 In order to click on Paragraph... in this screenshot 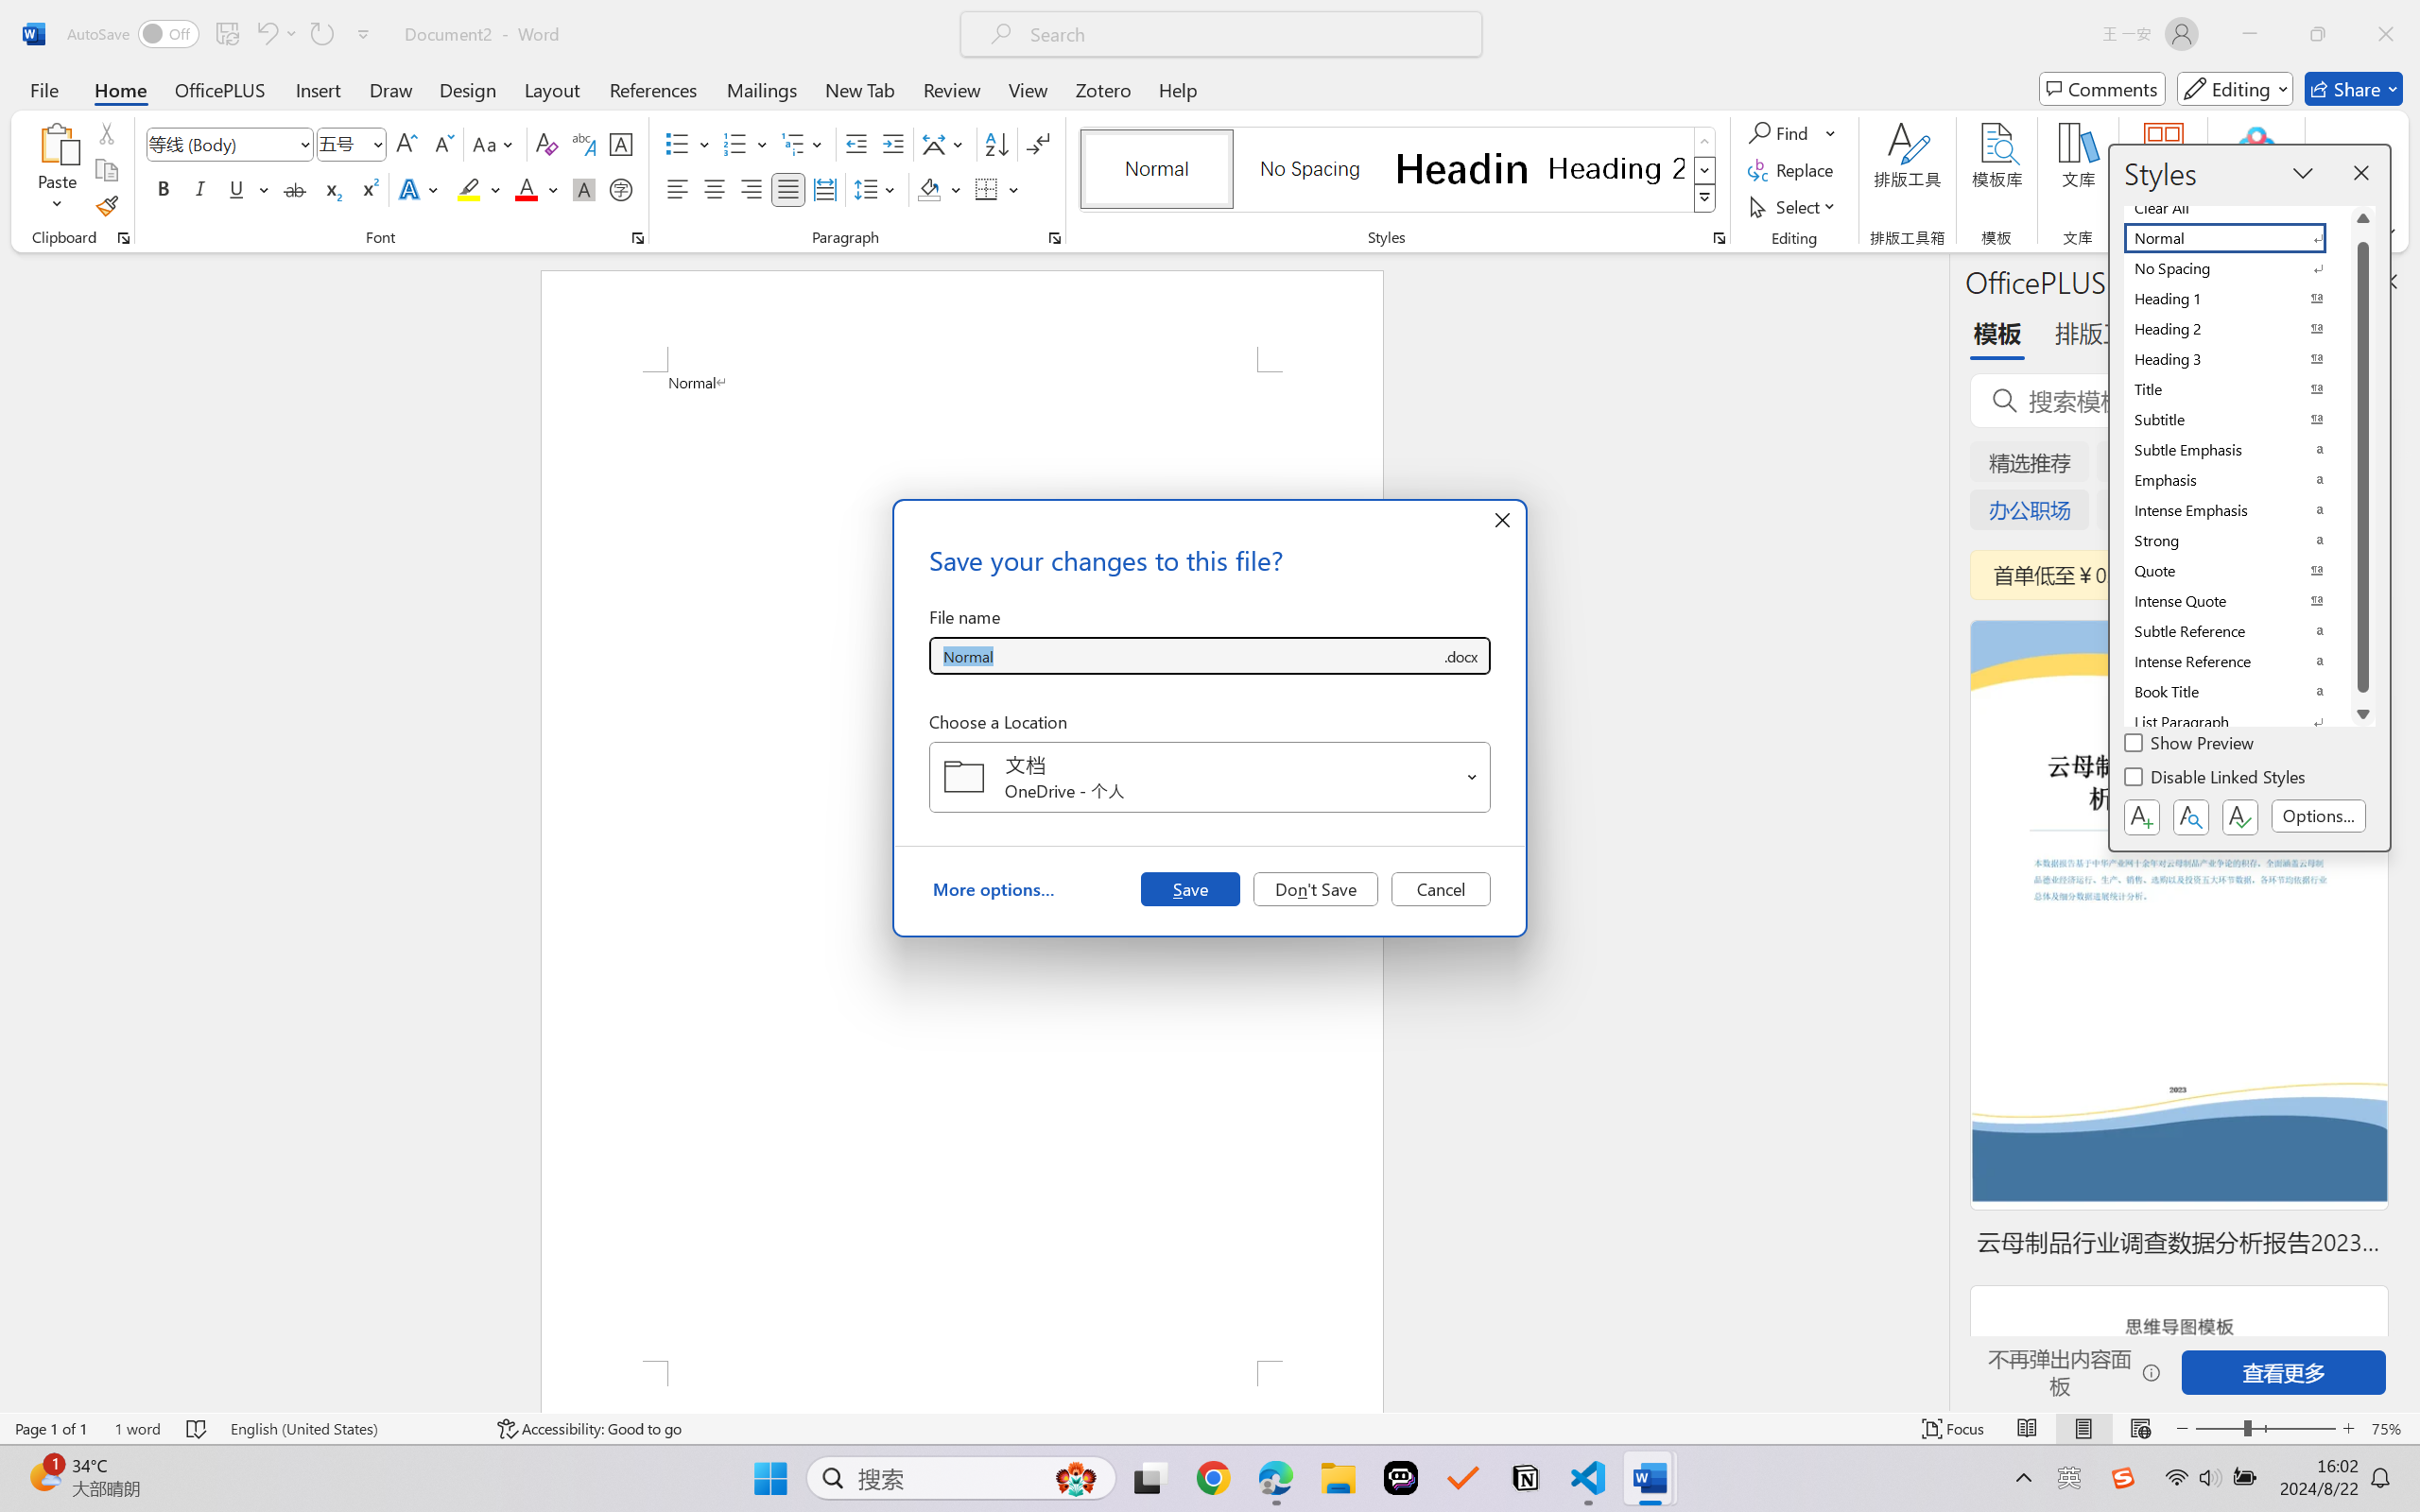, I will do `click(1055, 238)`.